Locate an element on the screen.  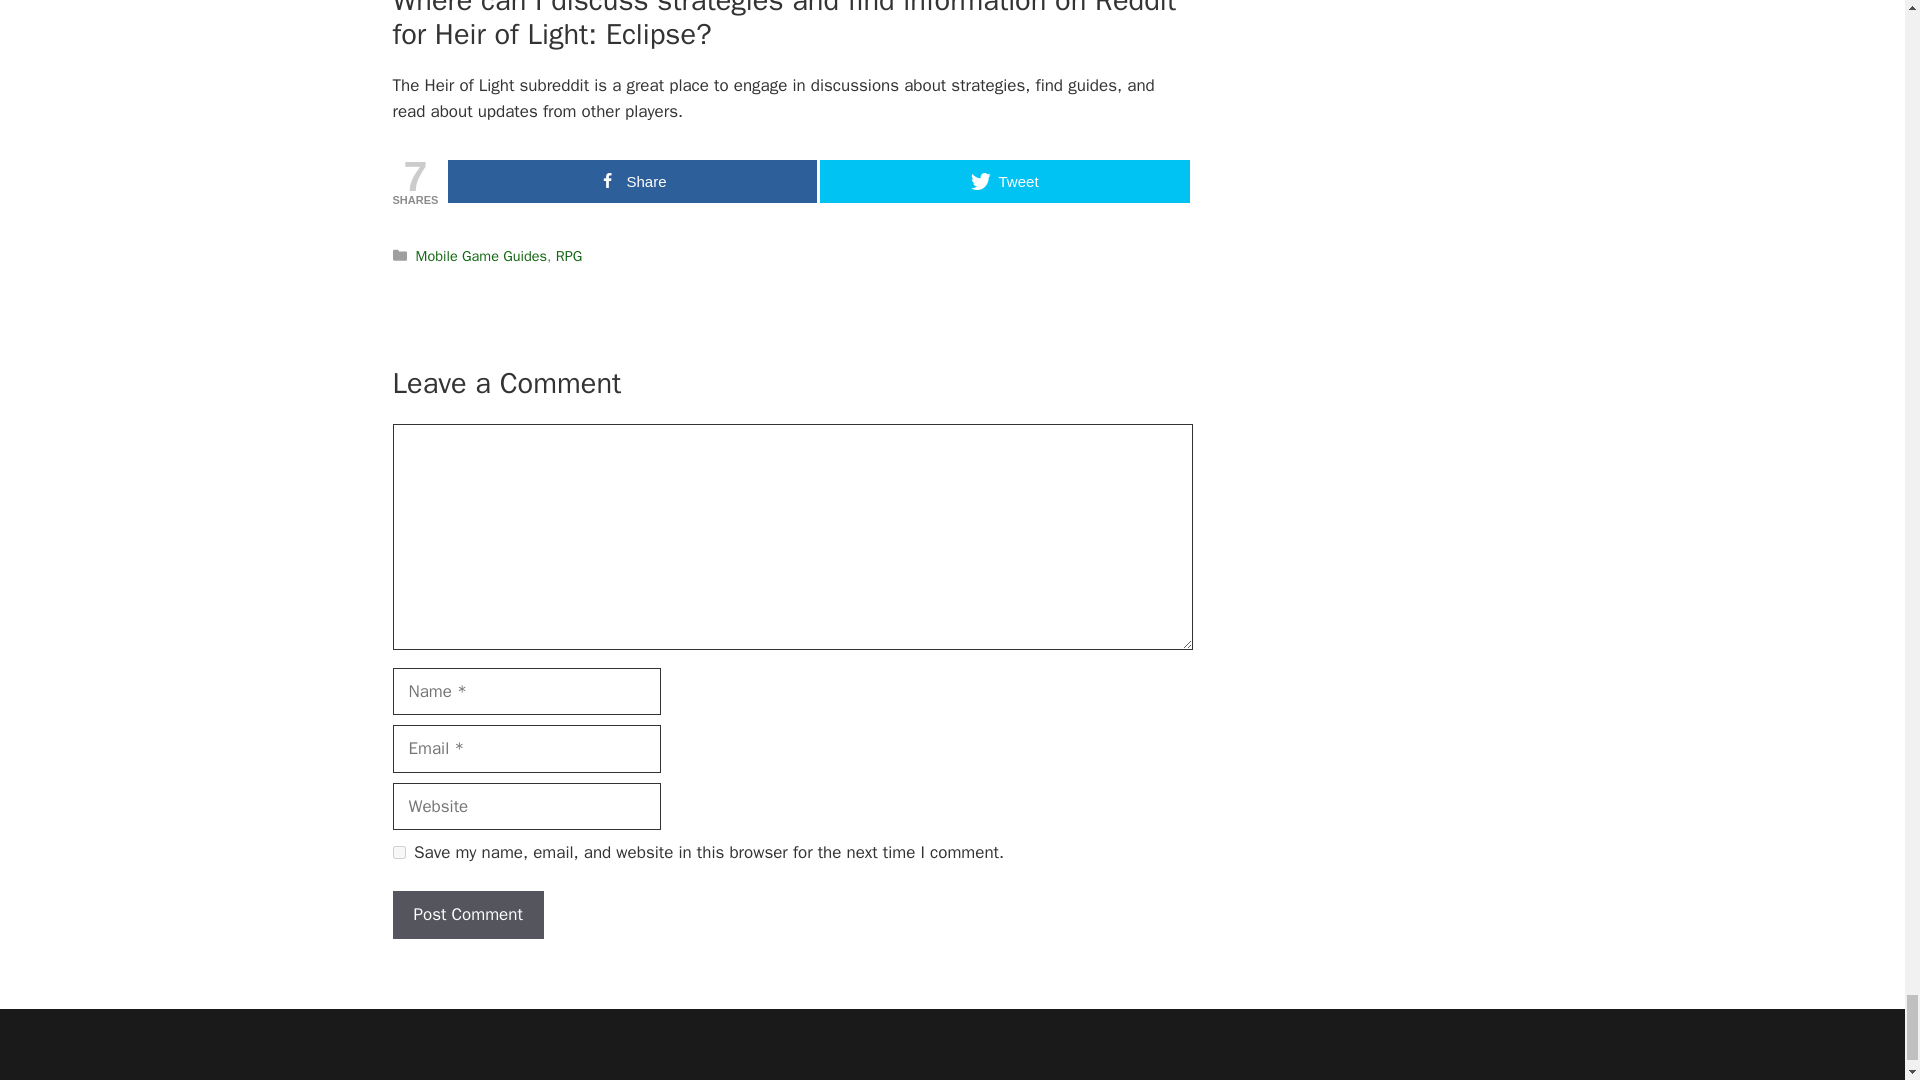
yes is located at coordinates (398, 852).